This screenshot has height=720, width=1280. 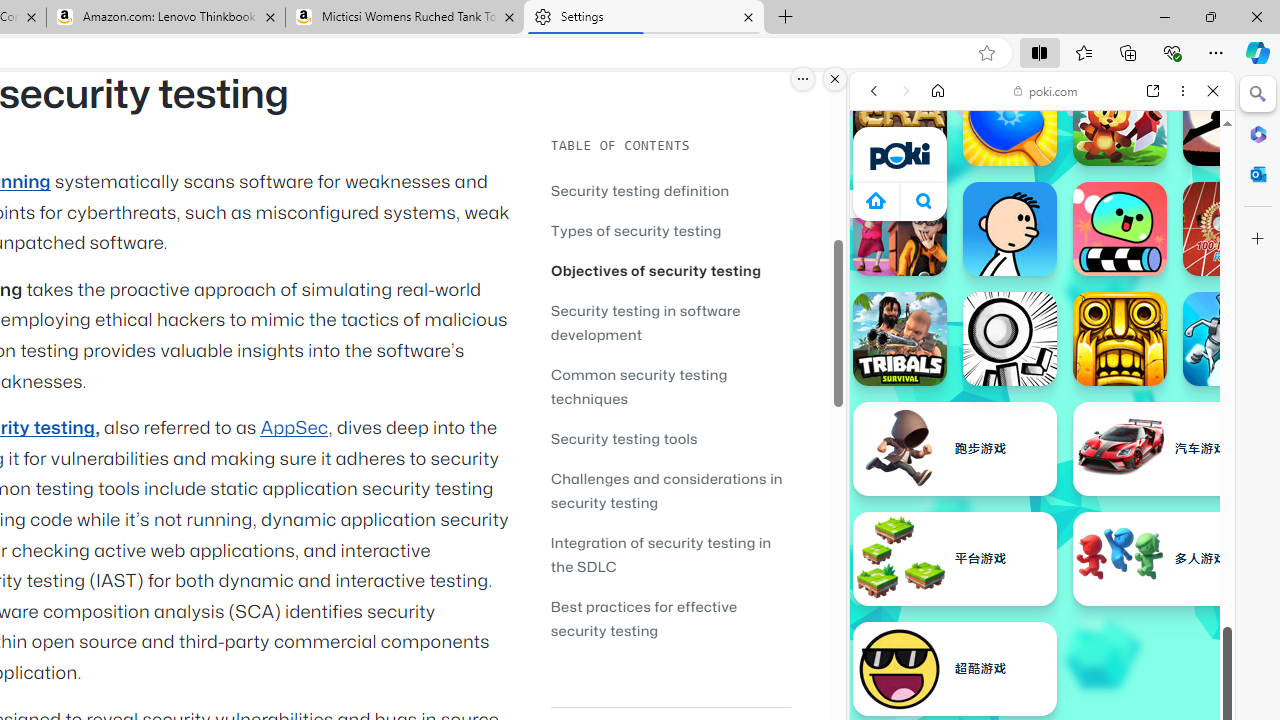 I want to click on Blumgi Slime, so click(x=1120, y=228).